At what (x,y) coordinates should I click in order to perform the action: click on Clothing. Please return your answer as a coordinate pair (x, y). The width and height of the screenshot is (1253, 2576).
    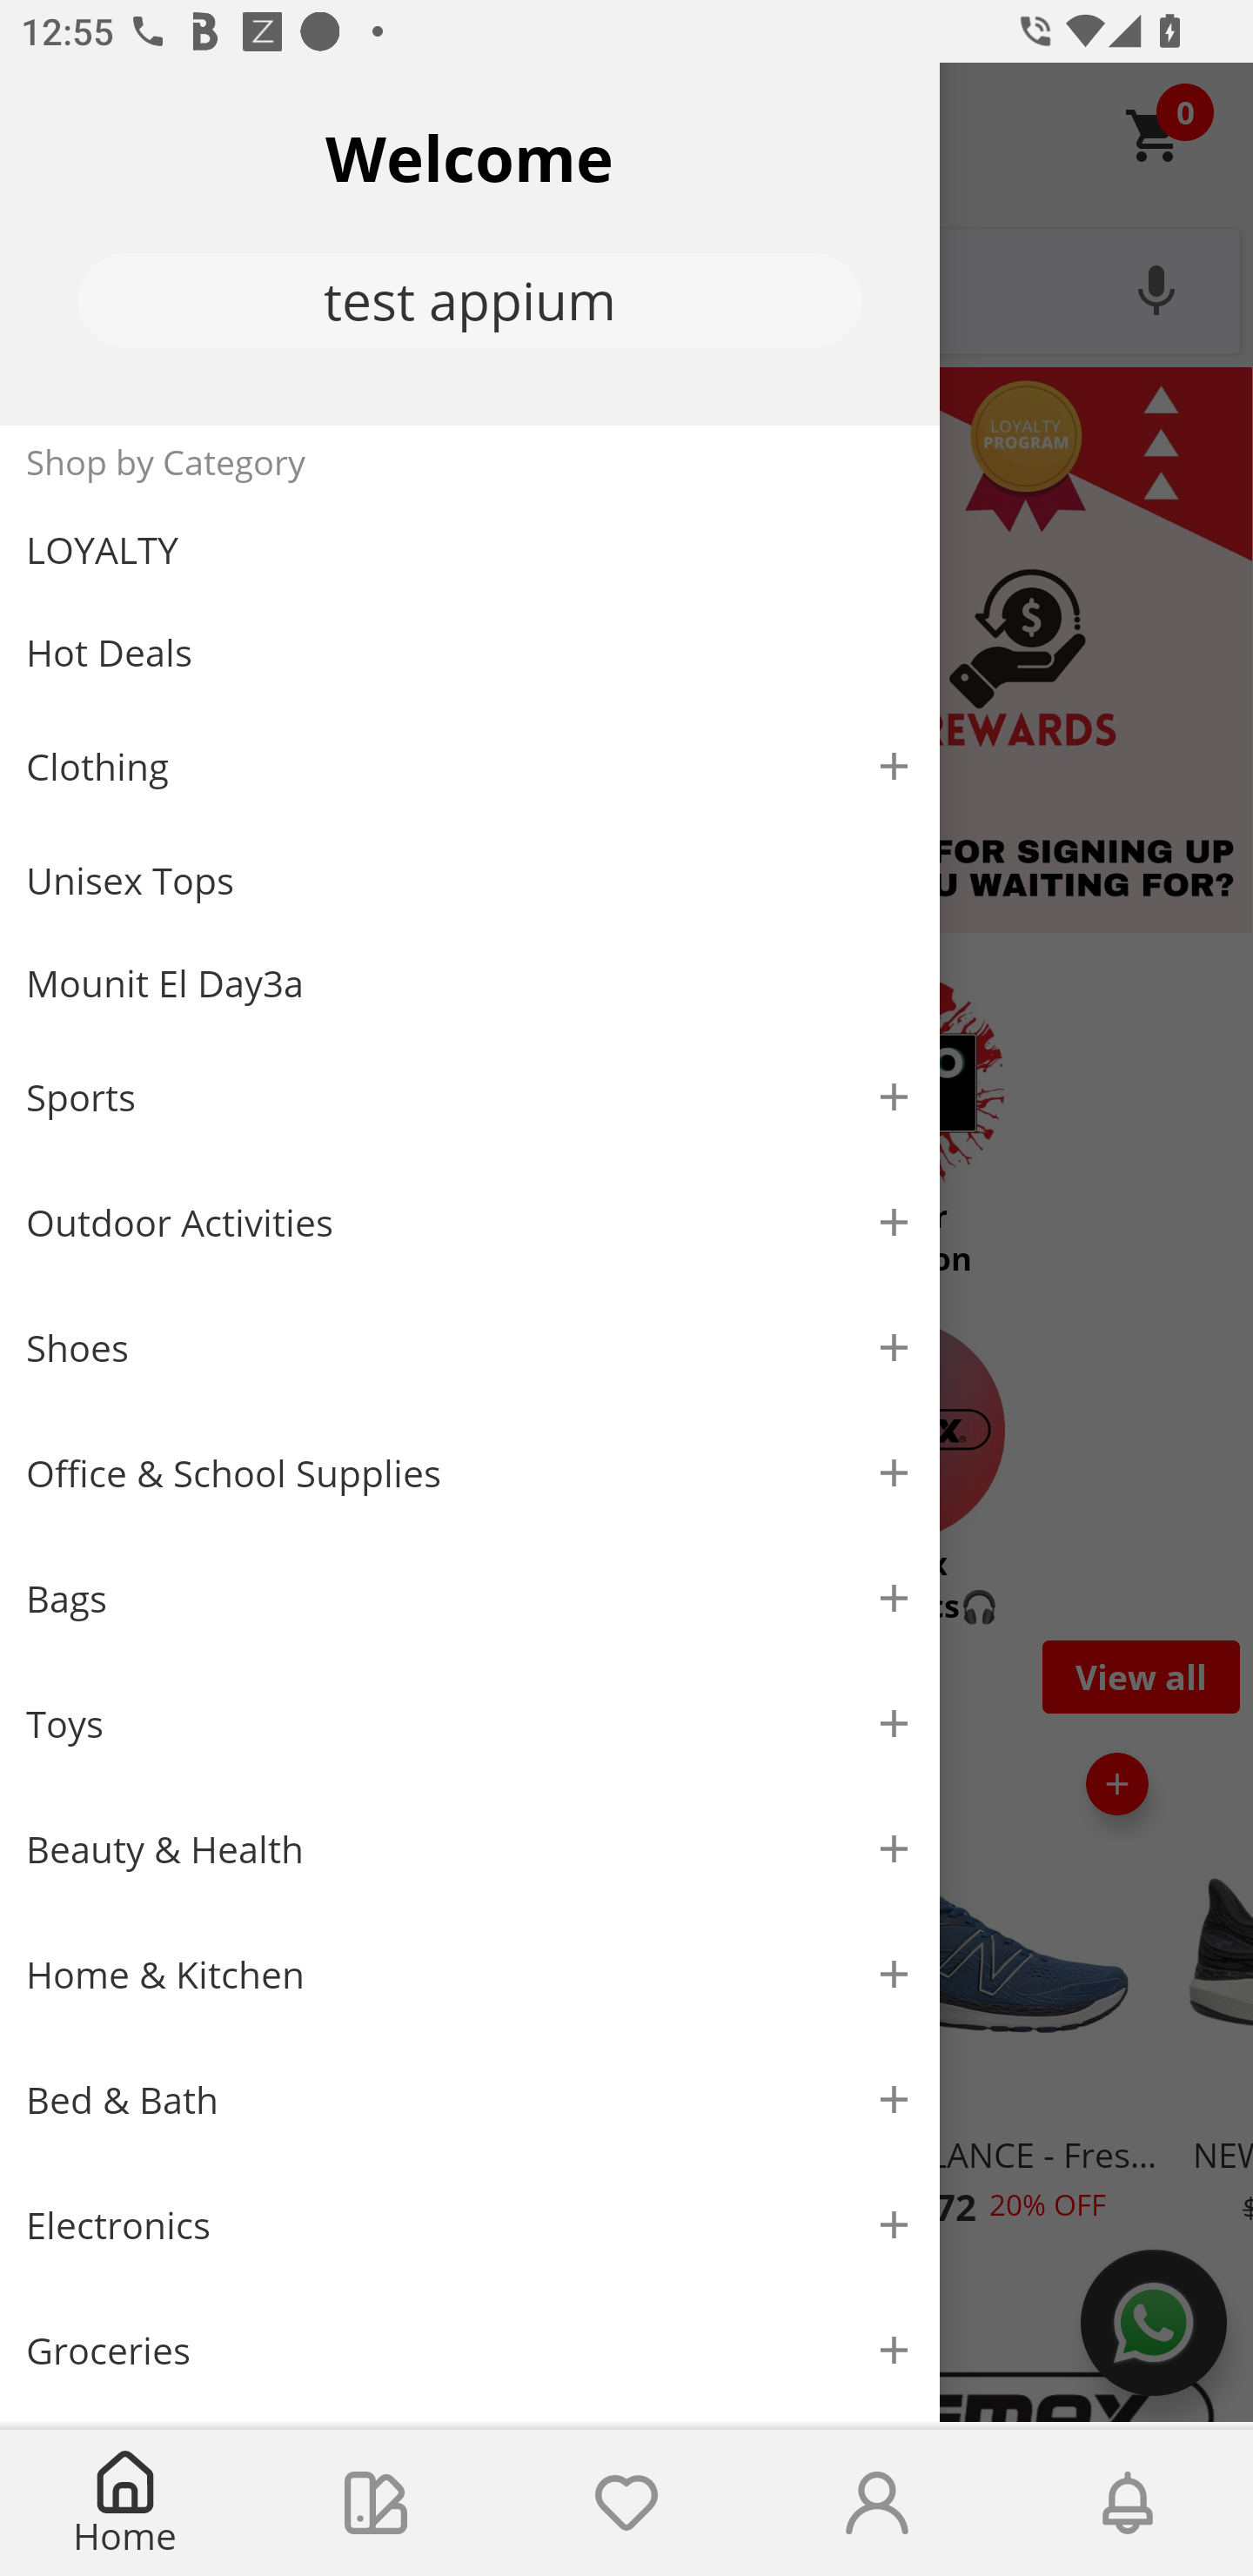
    Looking at the image, I should click on (470, 766).